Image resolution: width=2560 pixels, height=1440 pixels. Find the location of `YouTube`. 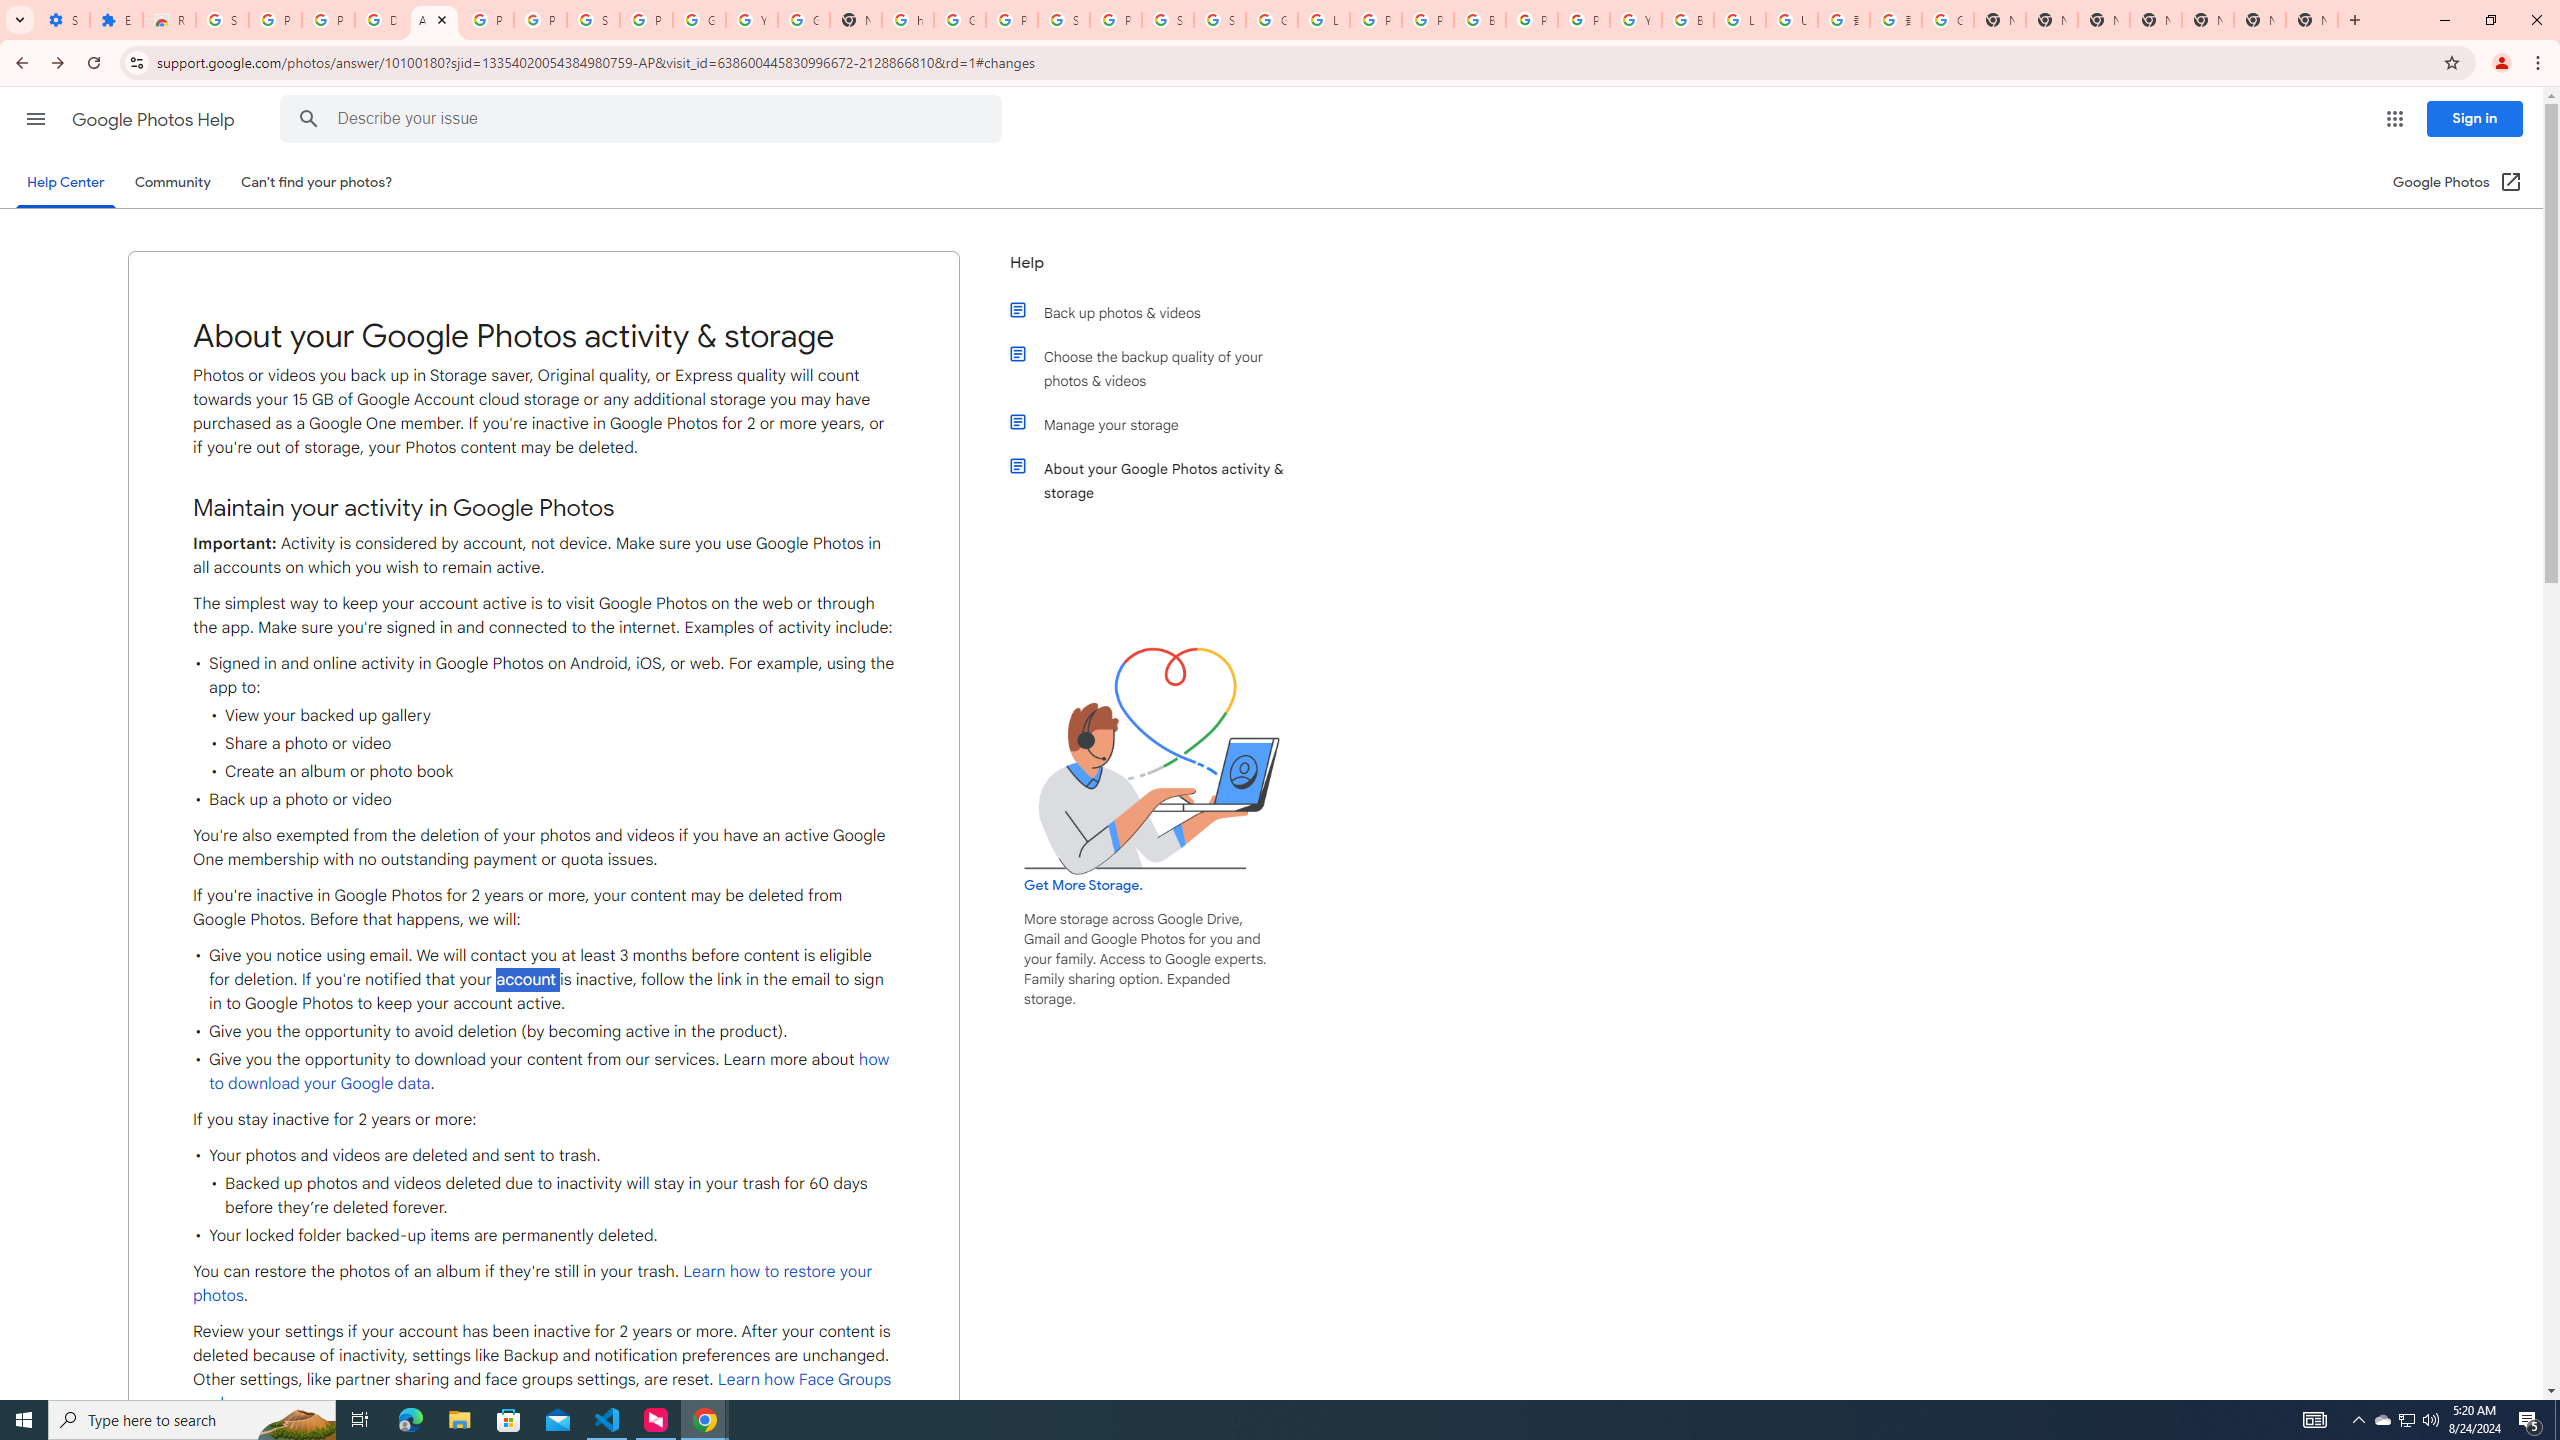

YouTube is located at coordinates (1636, 20).